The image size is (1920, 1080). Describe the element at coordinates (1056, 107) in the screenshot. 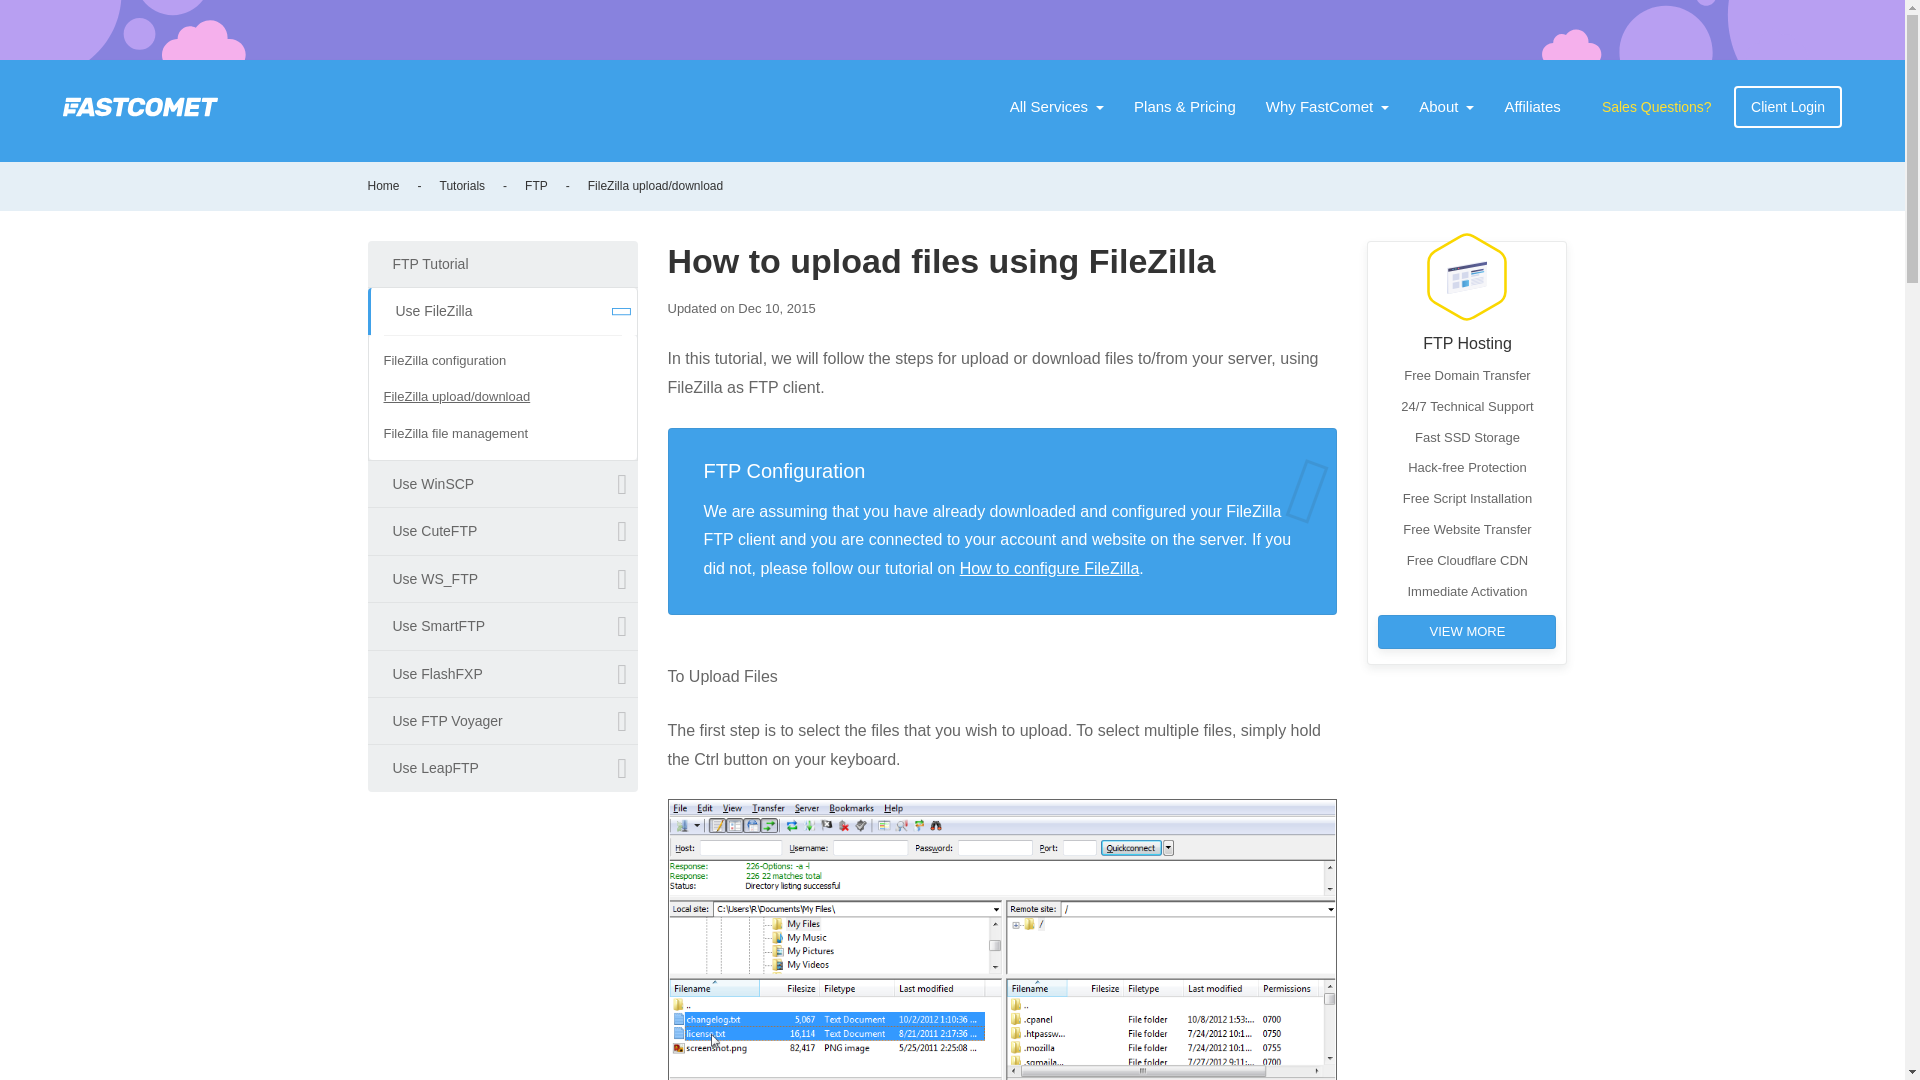

I see `All Services` at that location.